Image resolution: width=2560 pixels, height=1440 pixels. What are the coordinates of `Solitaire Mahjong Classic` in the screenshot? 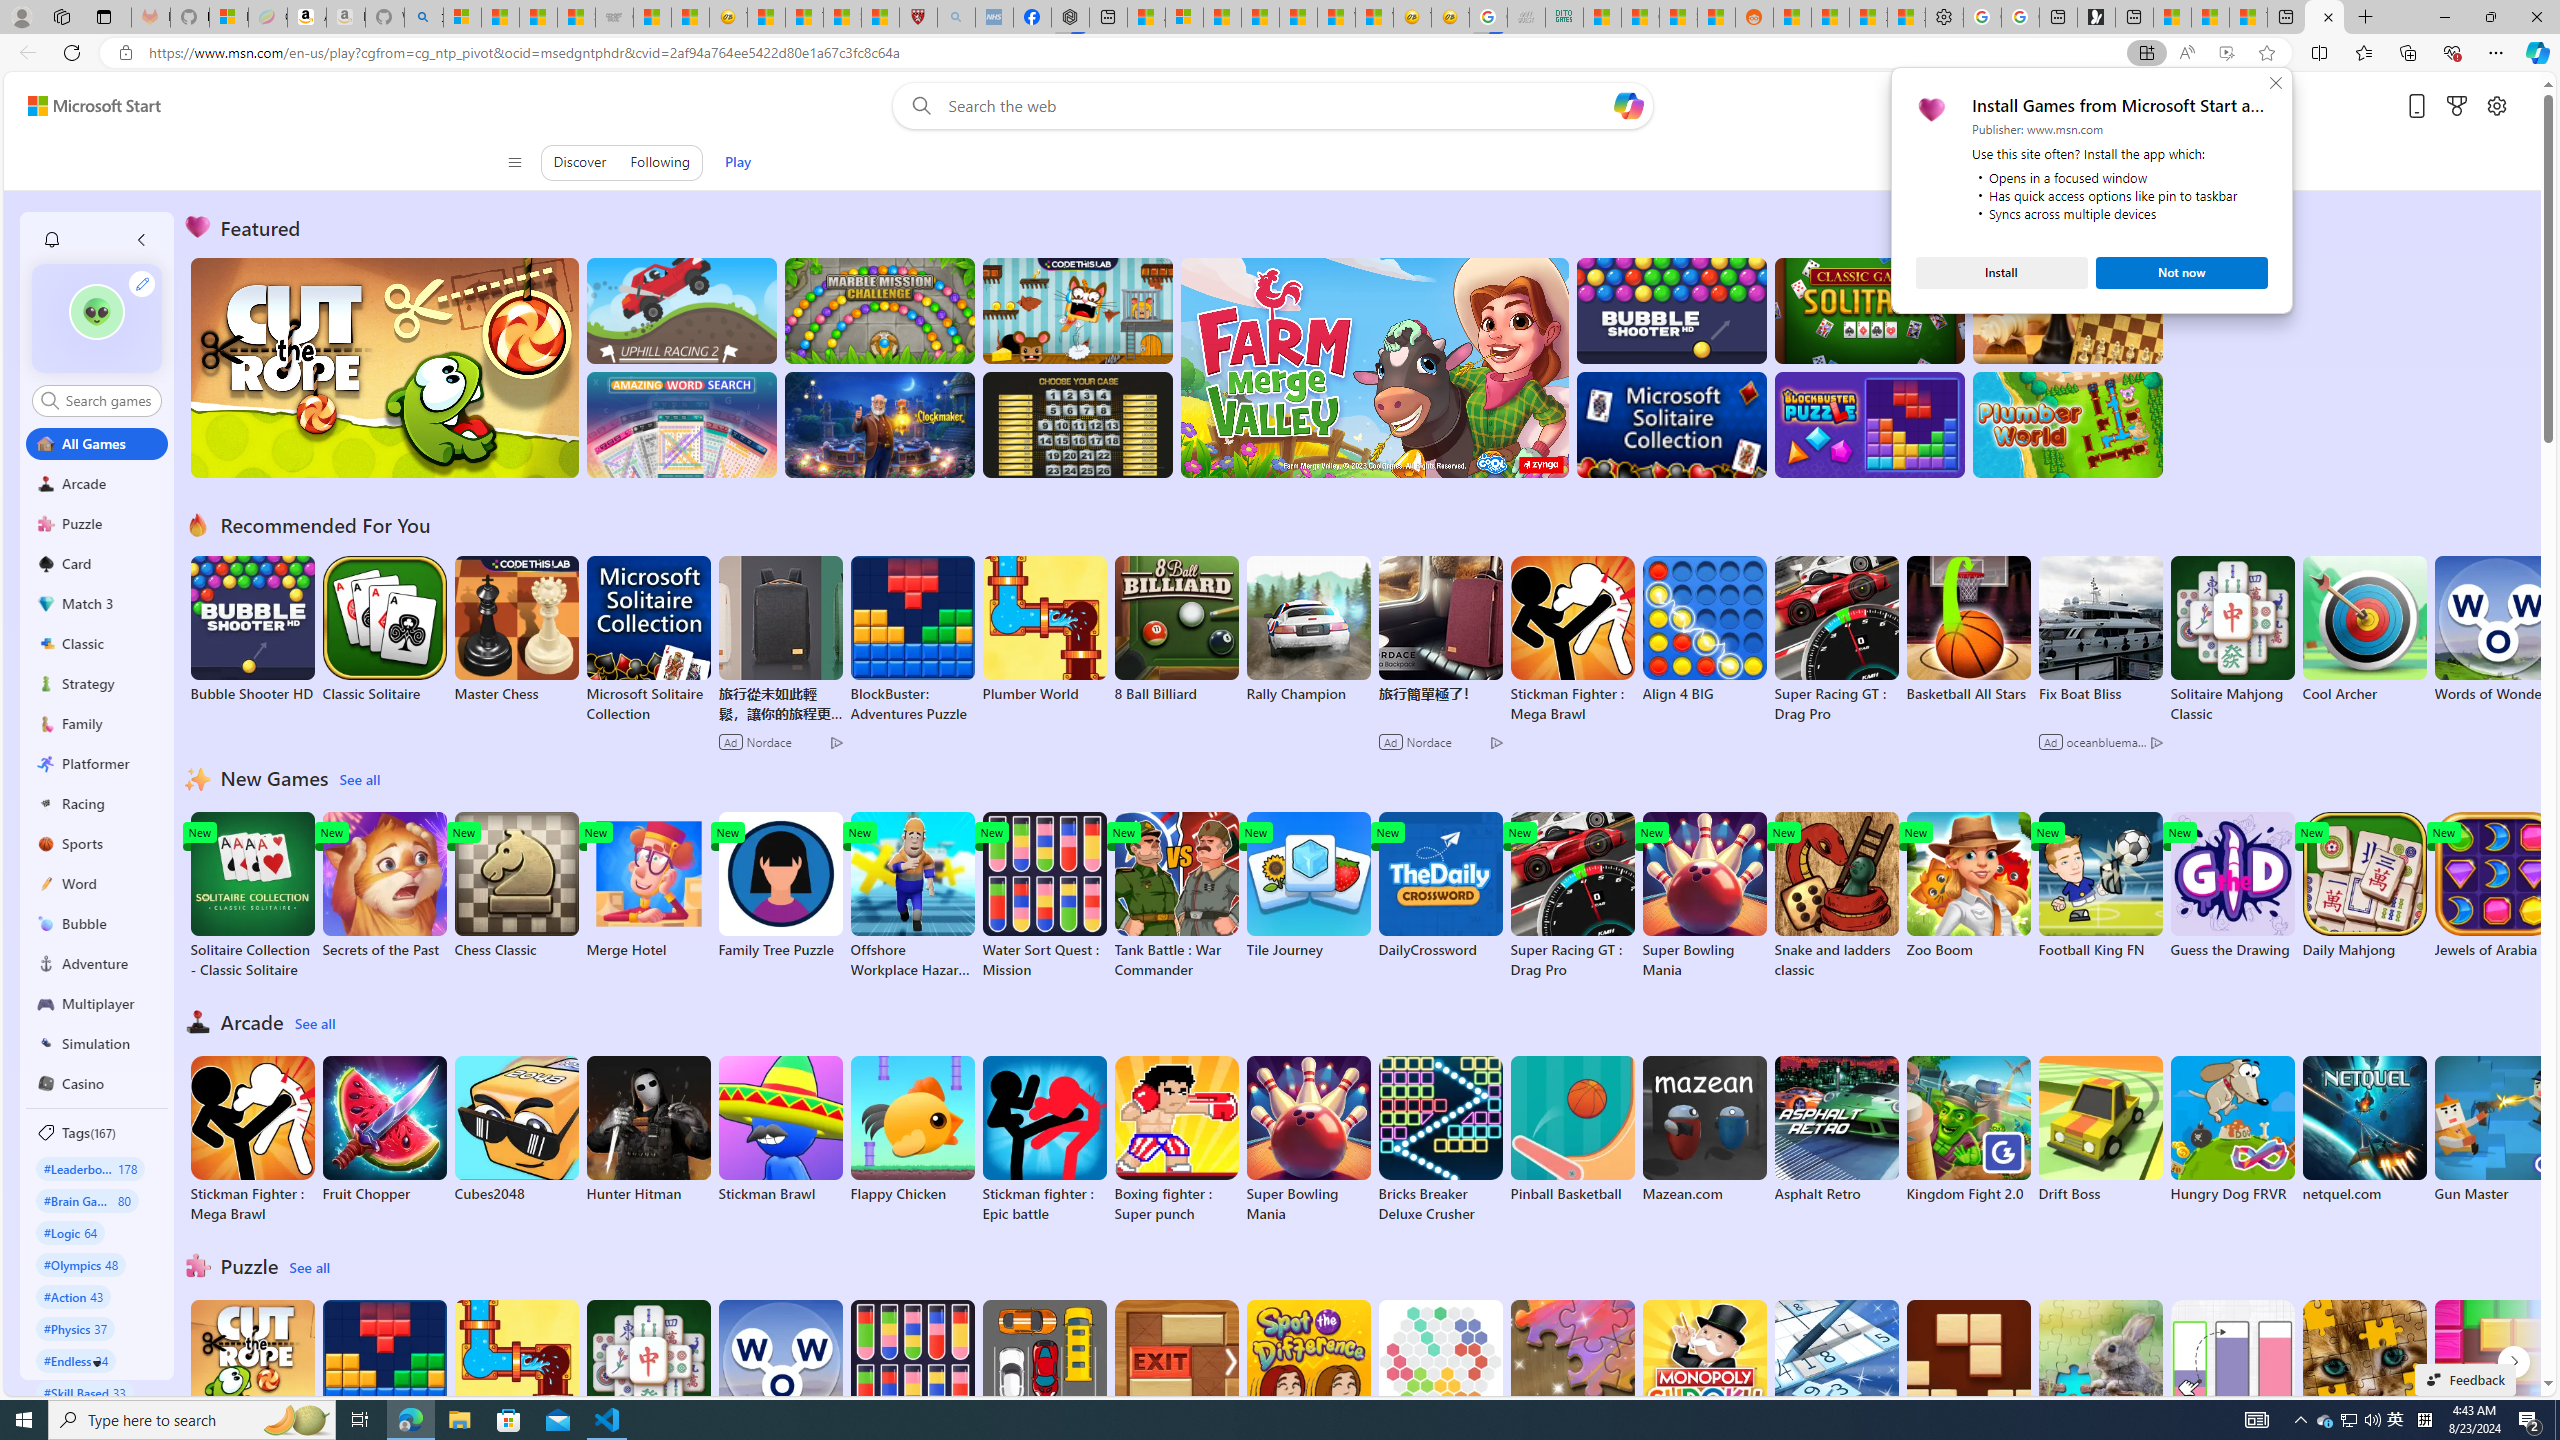 It's located at (648, 1384).